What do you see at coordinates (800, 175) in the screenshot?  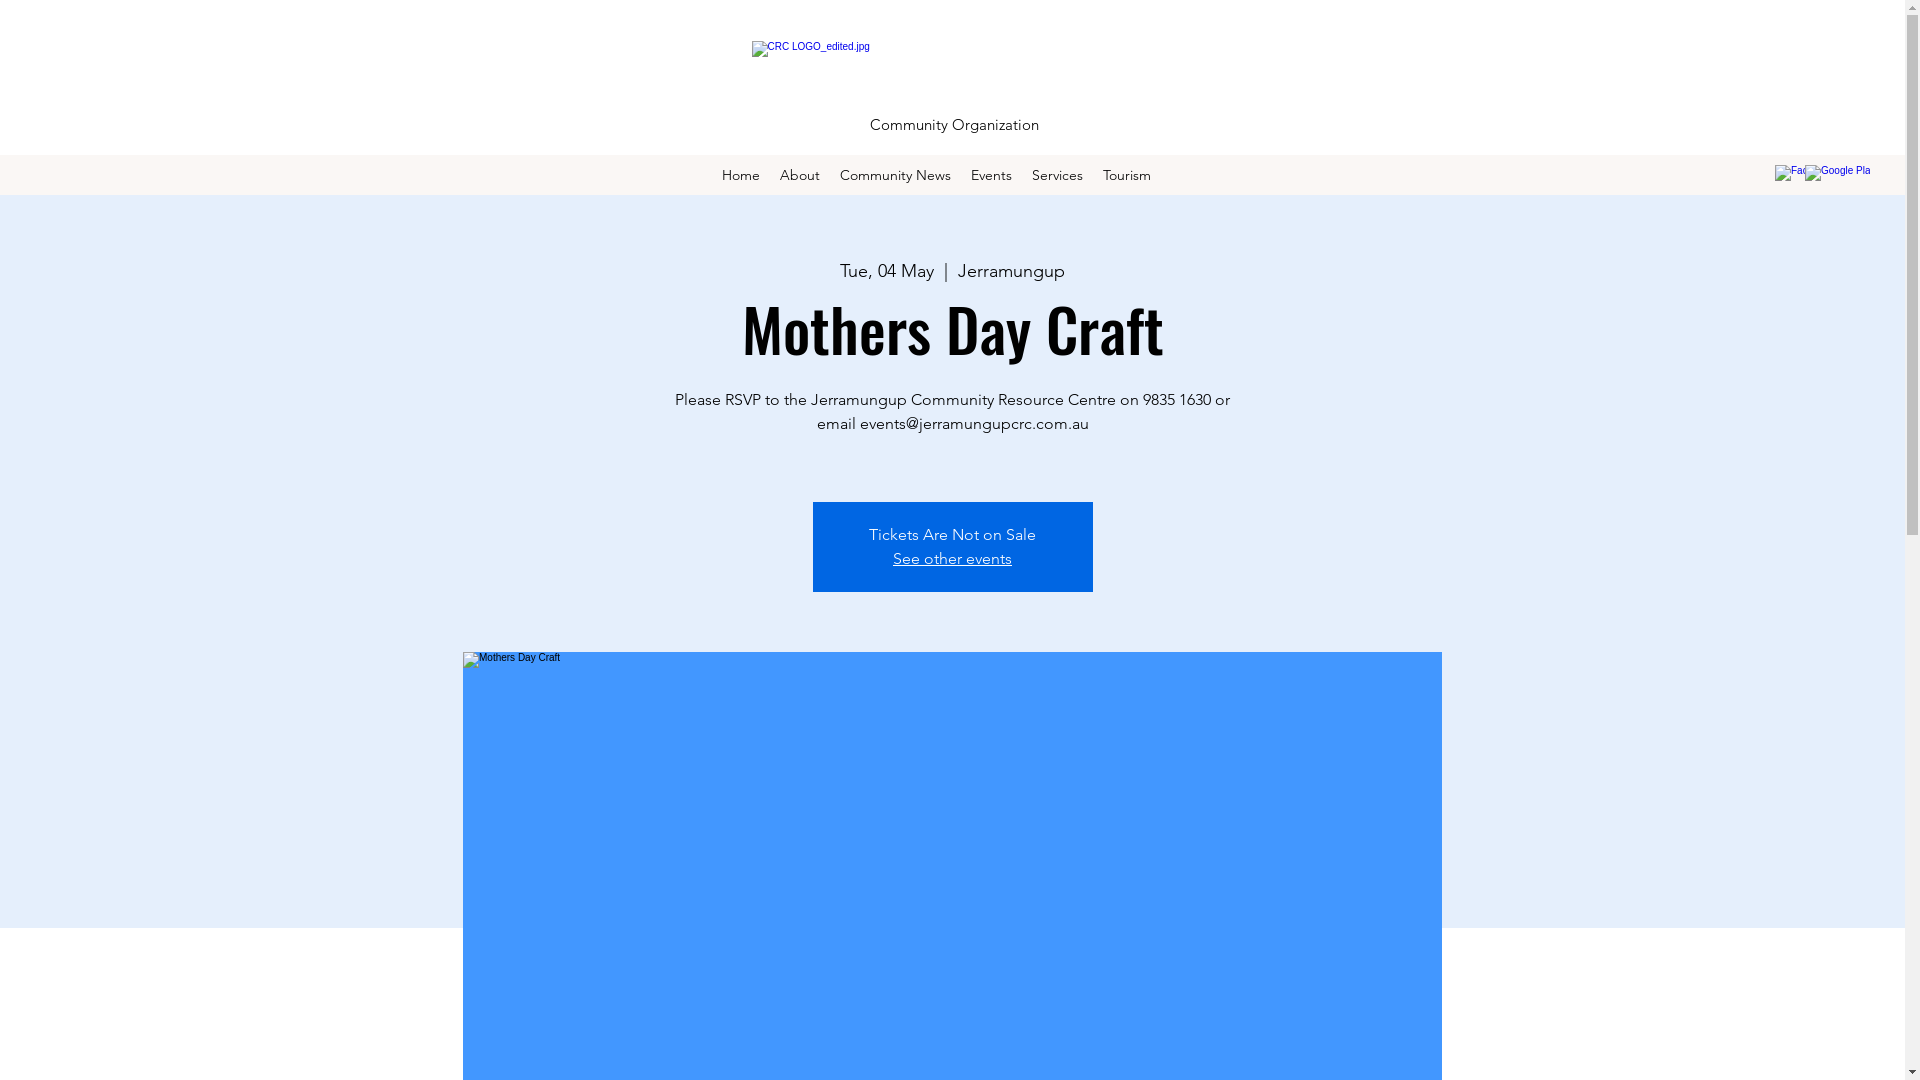 I see `About` at bounding box center [800, 175].